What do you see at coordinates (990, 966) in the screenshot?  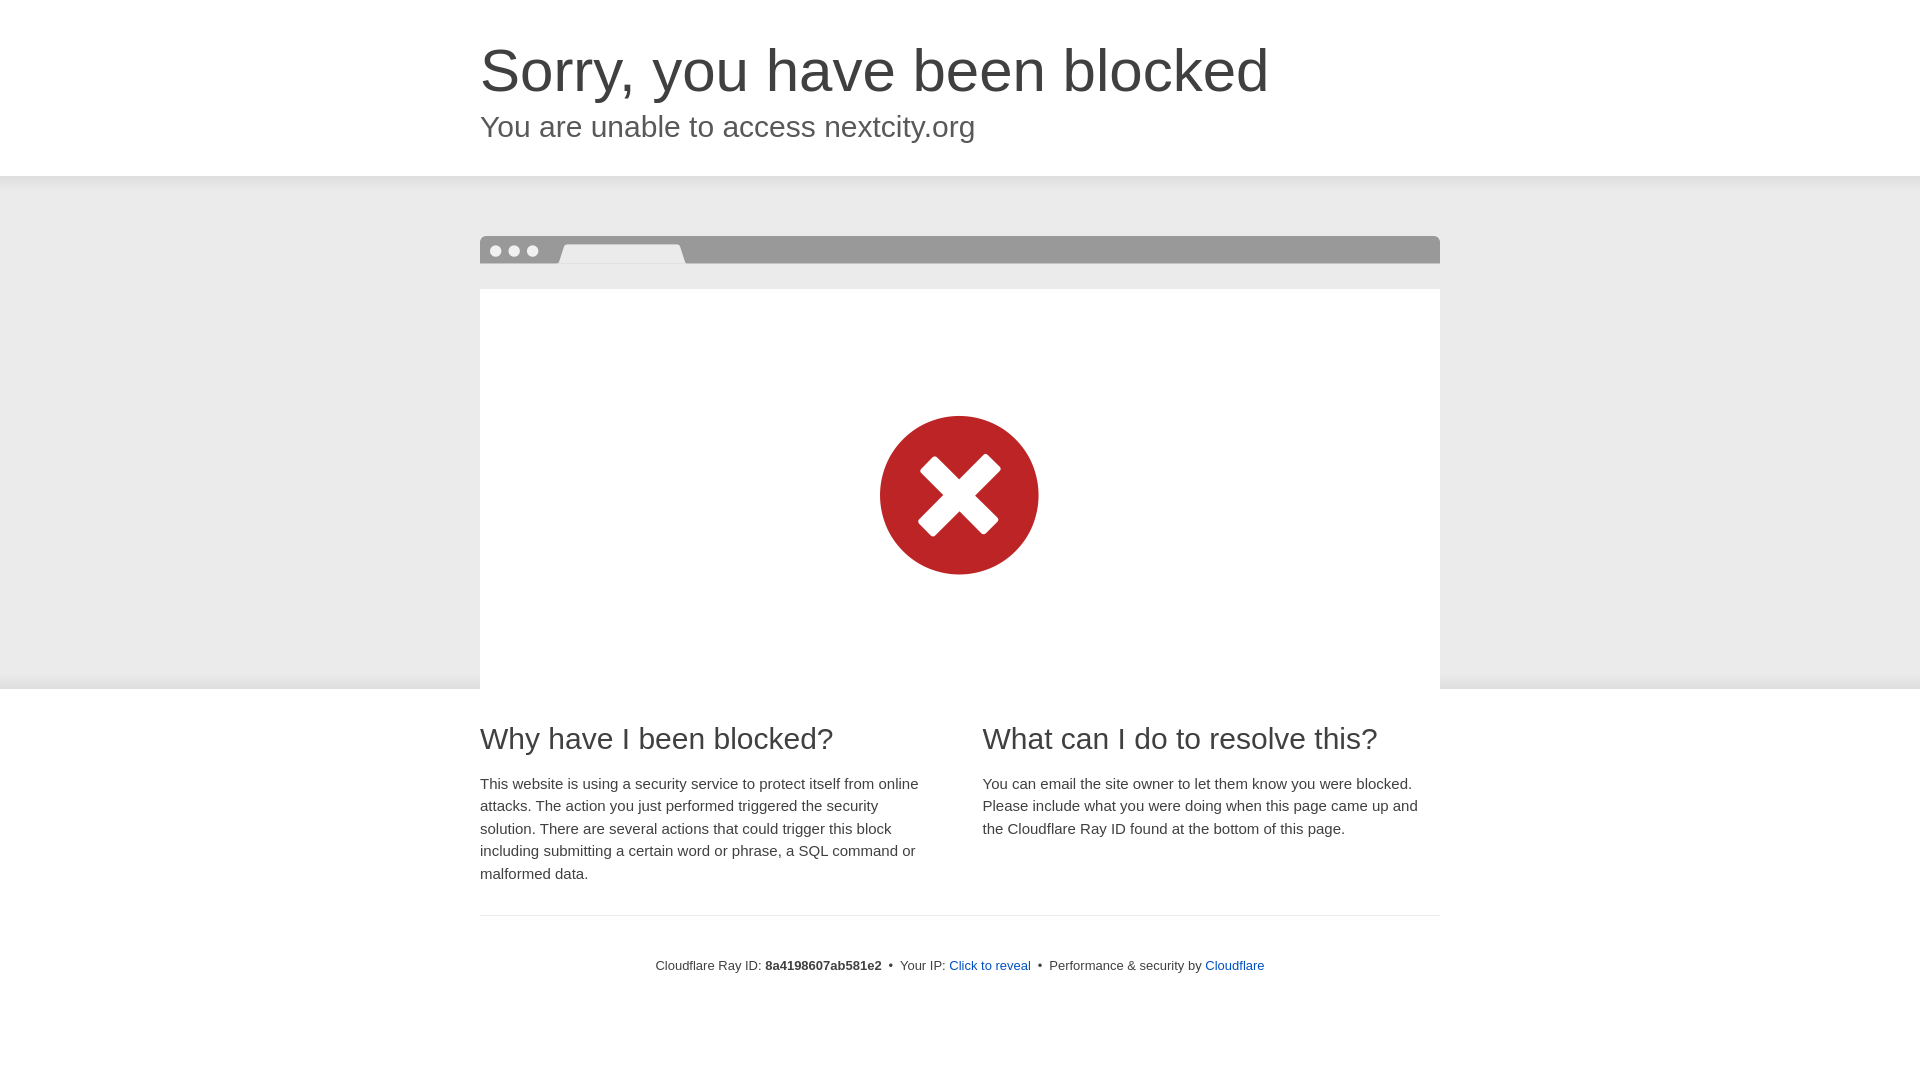 I see `Click to reveal` at bounding box center [990, 966].